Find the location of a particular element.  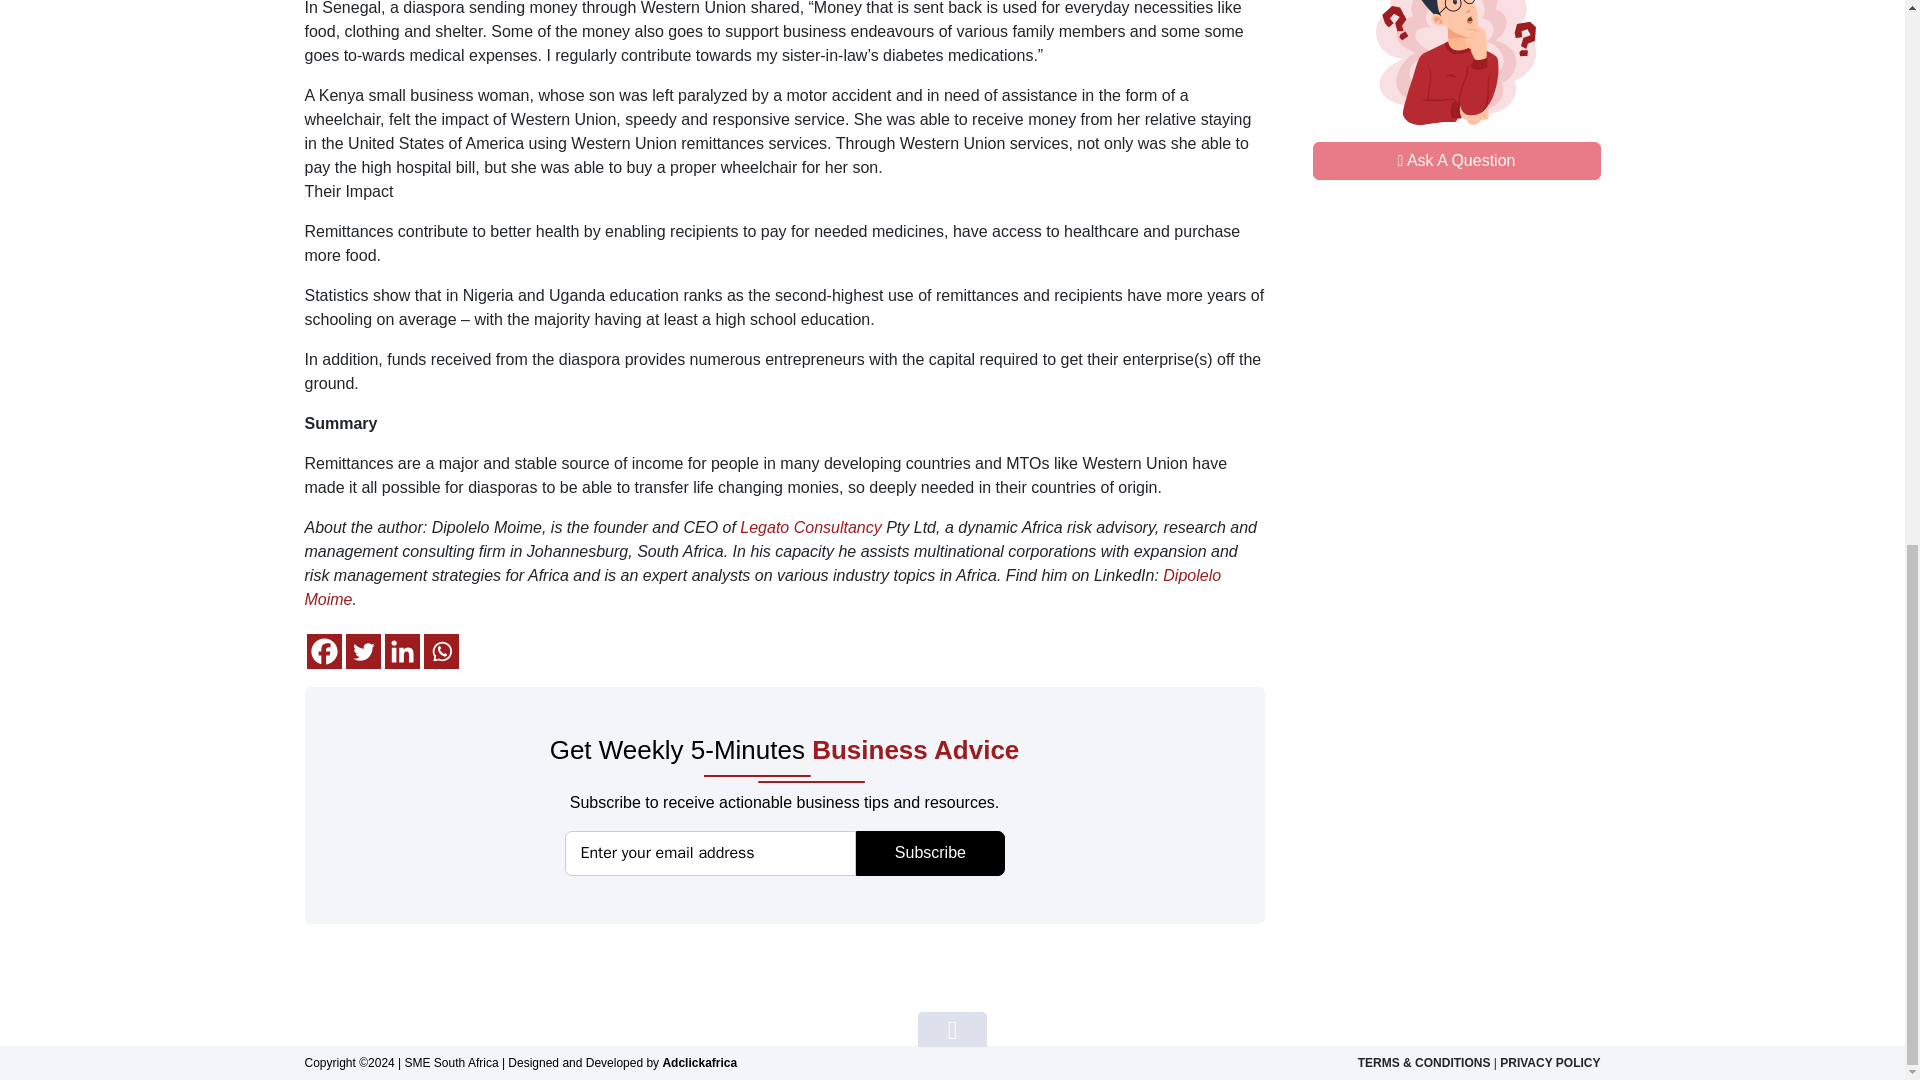

Twitter is located at coordinates (401, 650).